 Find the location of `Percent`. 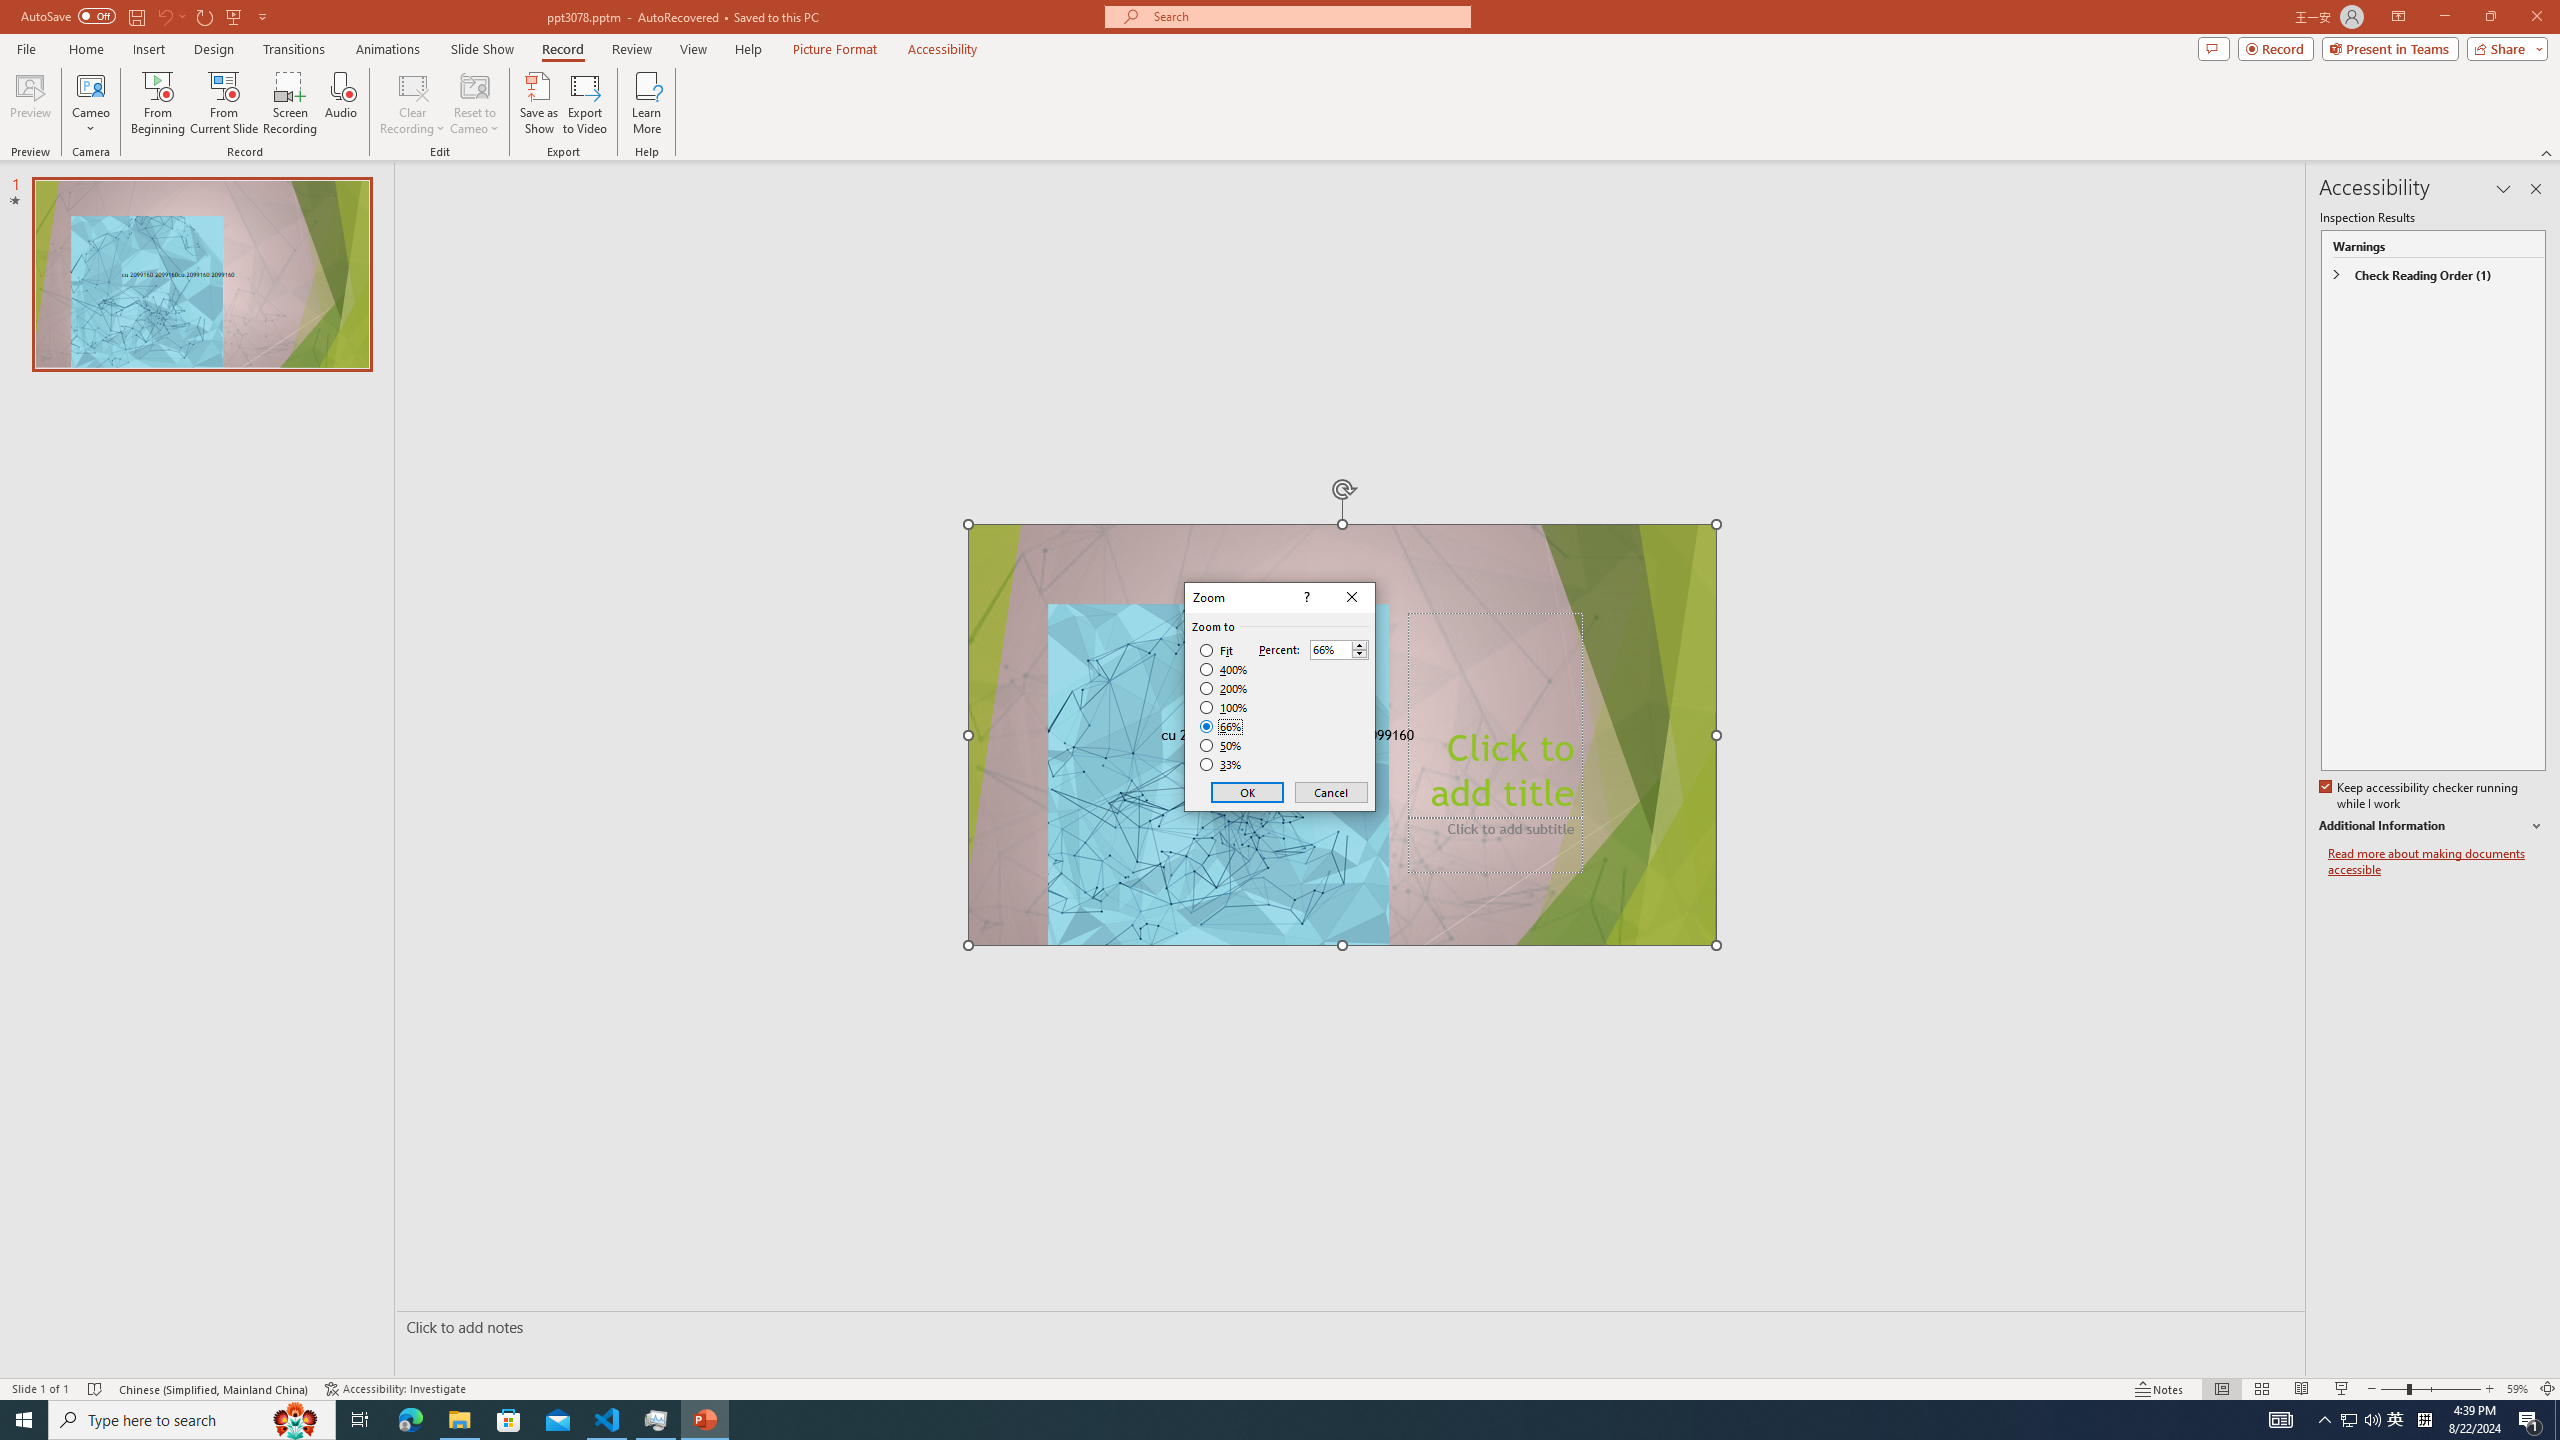

Percent is located at coordinates (1330, 650).